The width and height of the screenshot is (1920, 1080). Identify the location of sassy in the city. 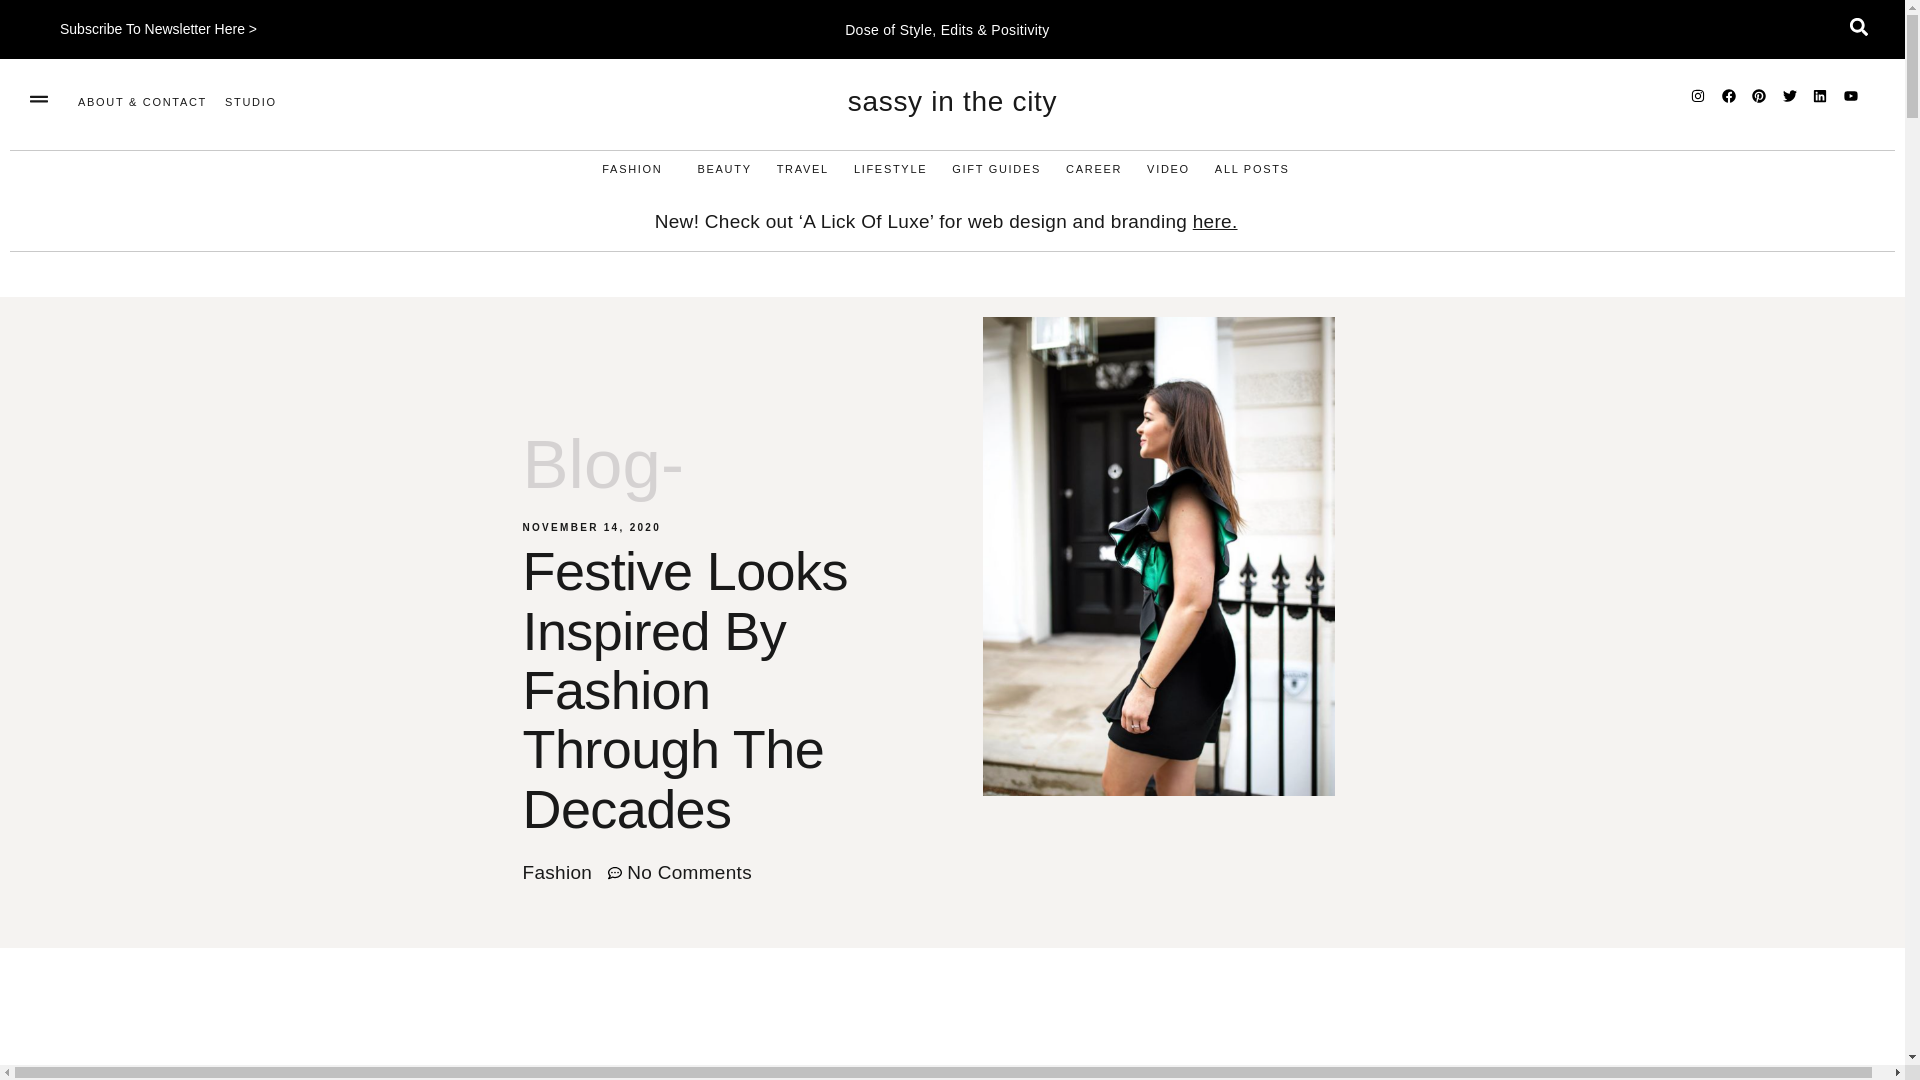
(952, 101).